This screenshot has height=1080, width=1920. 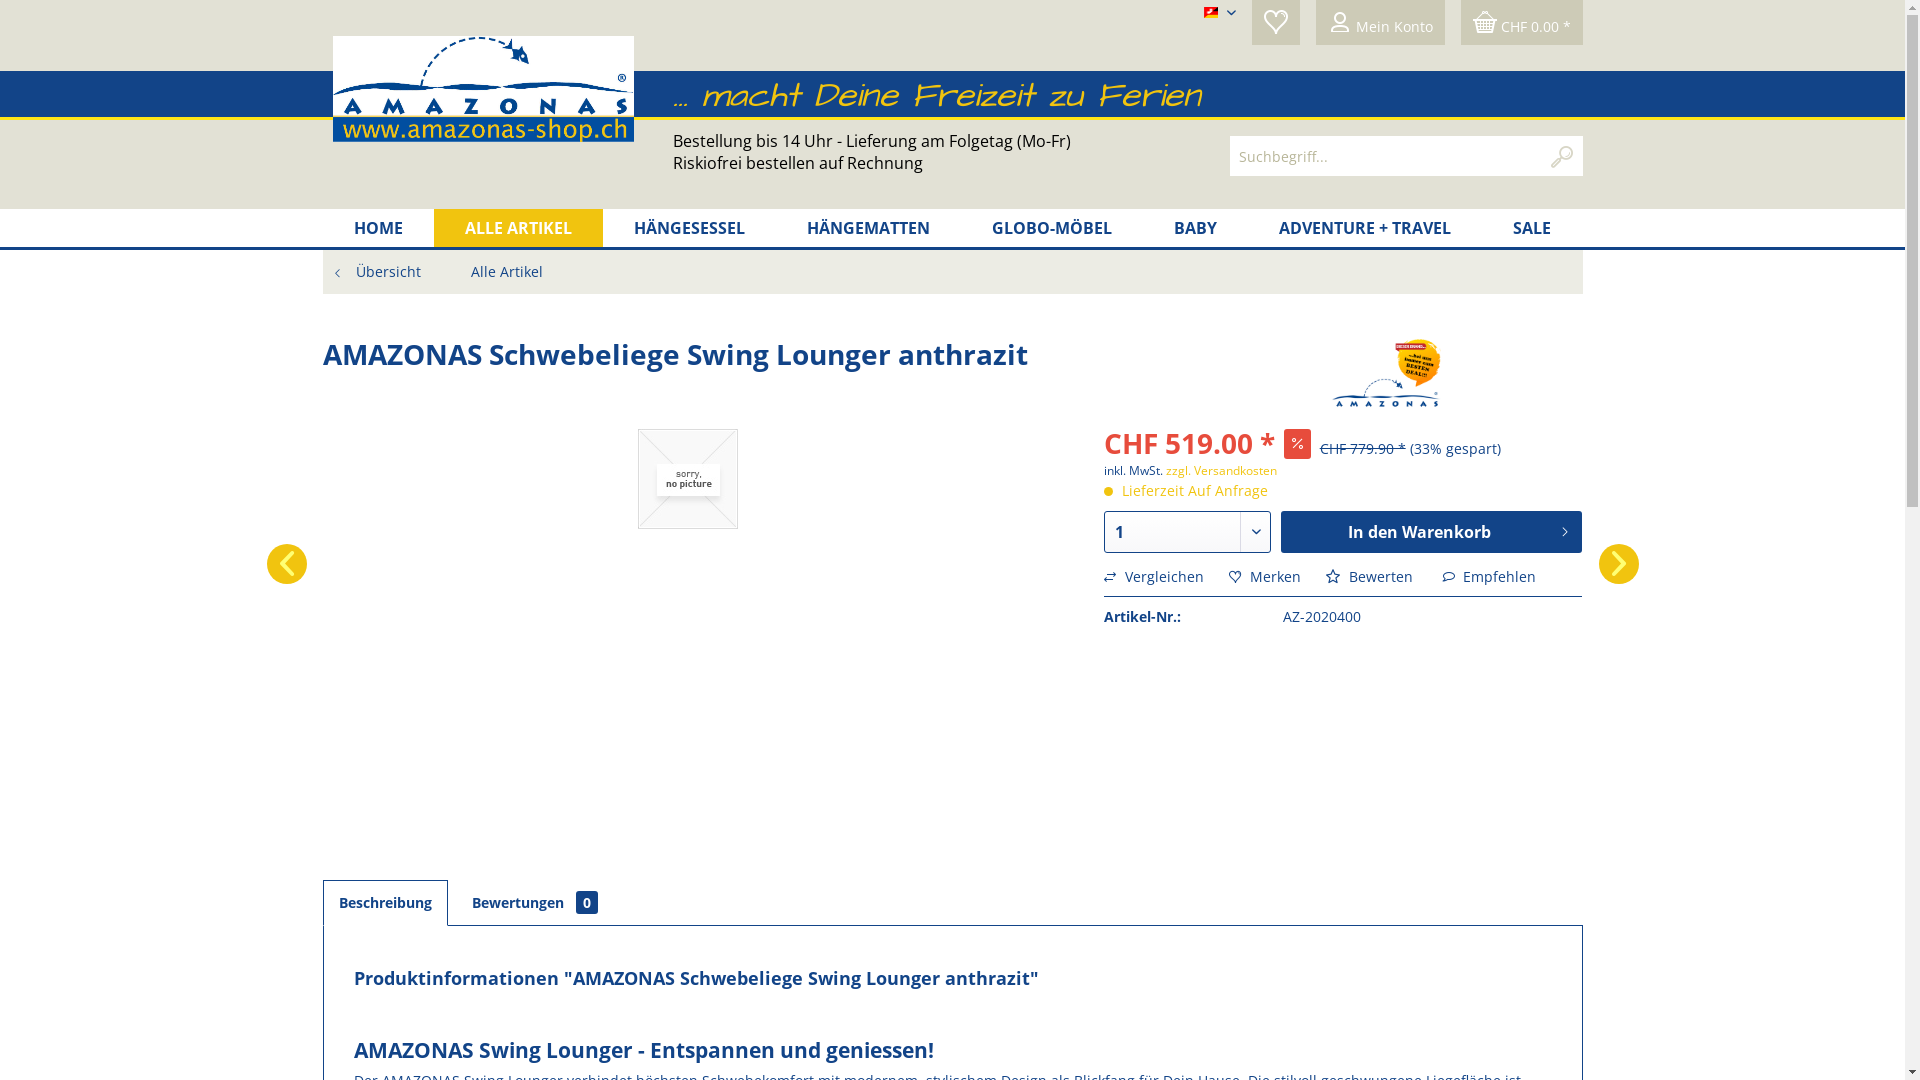 I want to click on ALLE ARTIKEL, so click(x=518, y=228).